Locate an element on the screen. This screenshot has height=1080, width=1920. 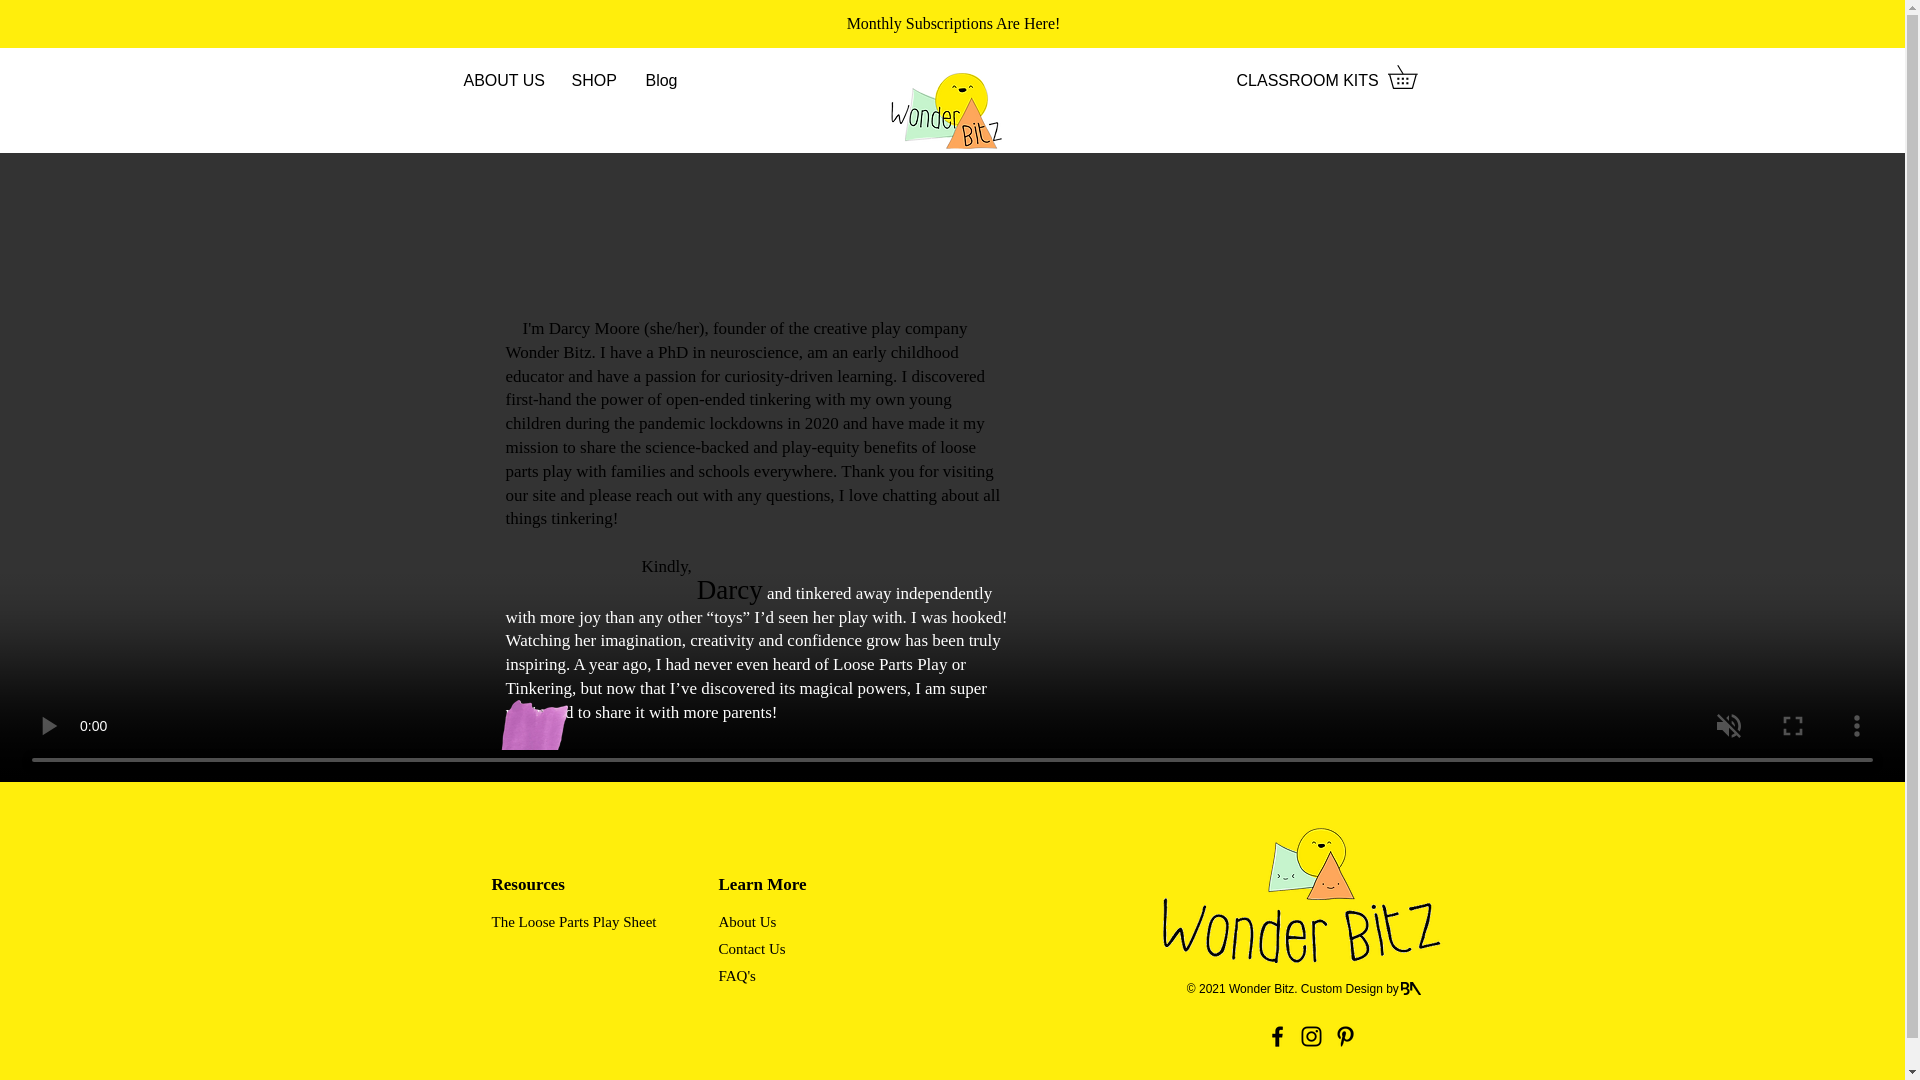
Contact Us is located at coordinates (774, 950).